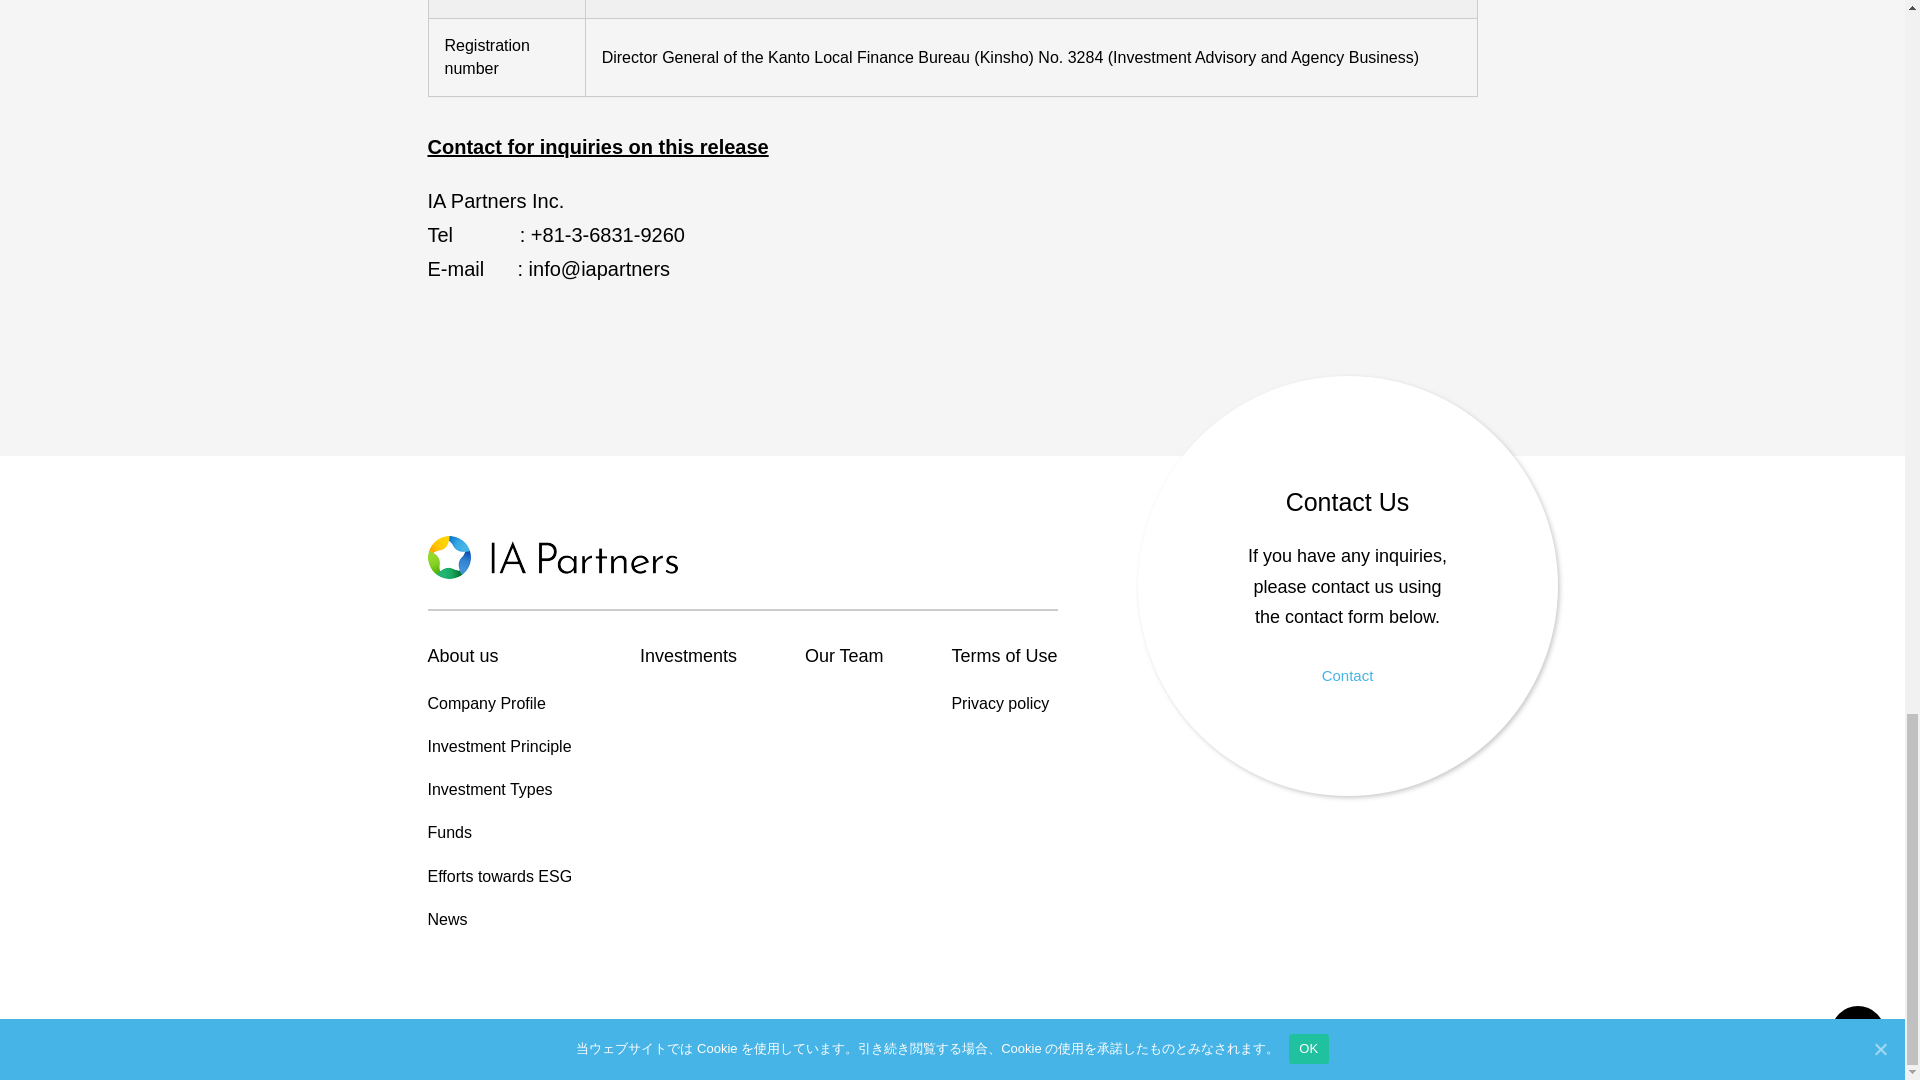 This screenshot has height=1080, width=1920. Describe the element at coordinates (500, 704) in the screenshot. I see `Company Profile` at that location.